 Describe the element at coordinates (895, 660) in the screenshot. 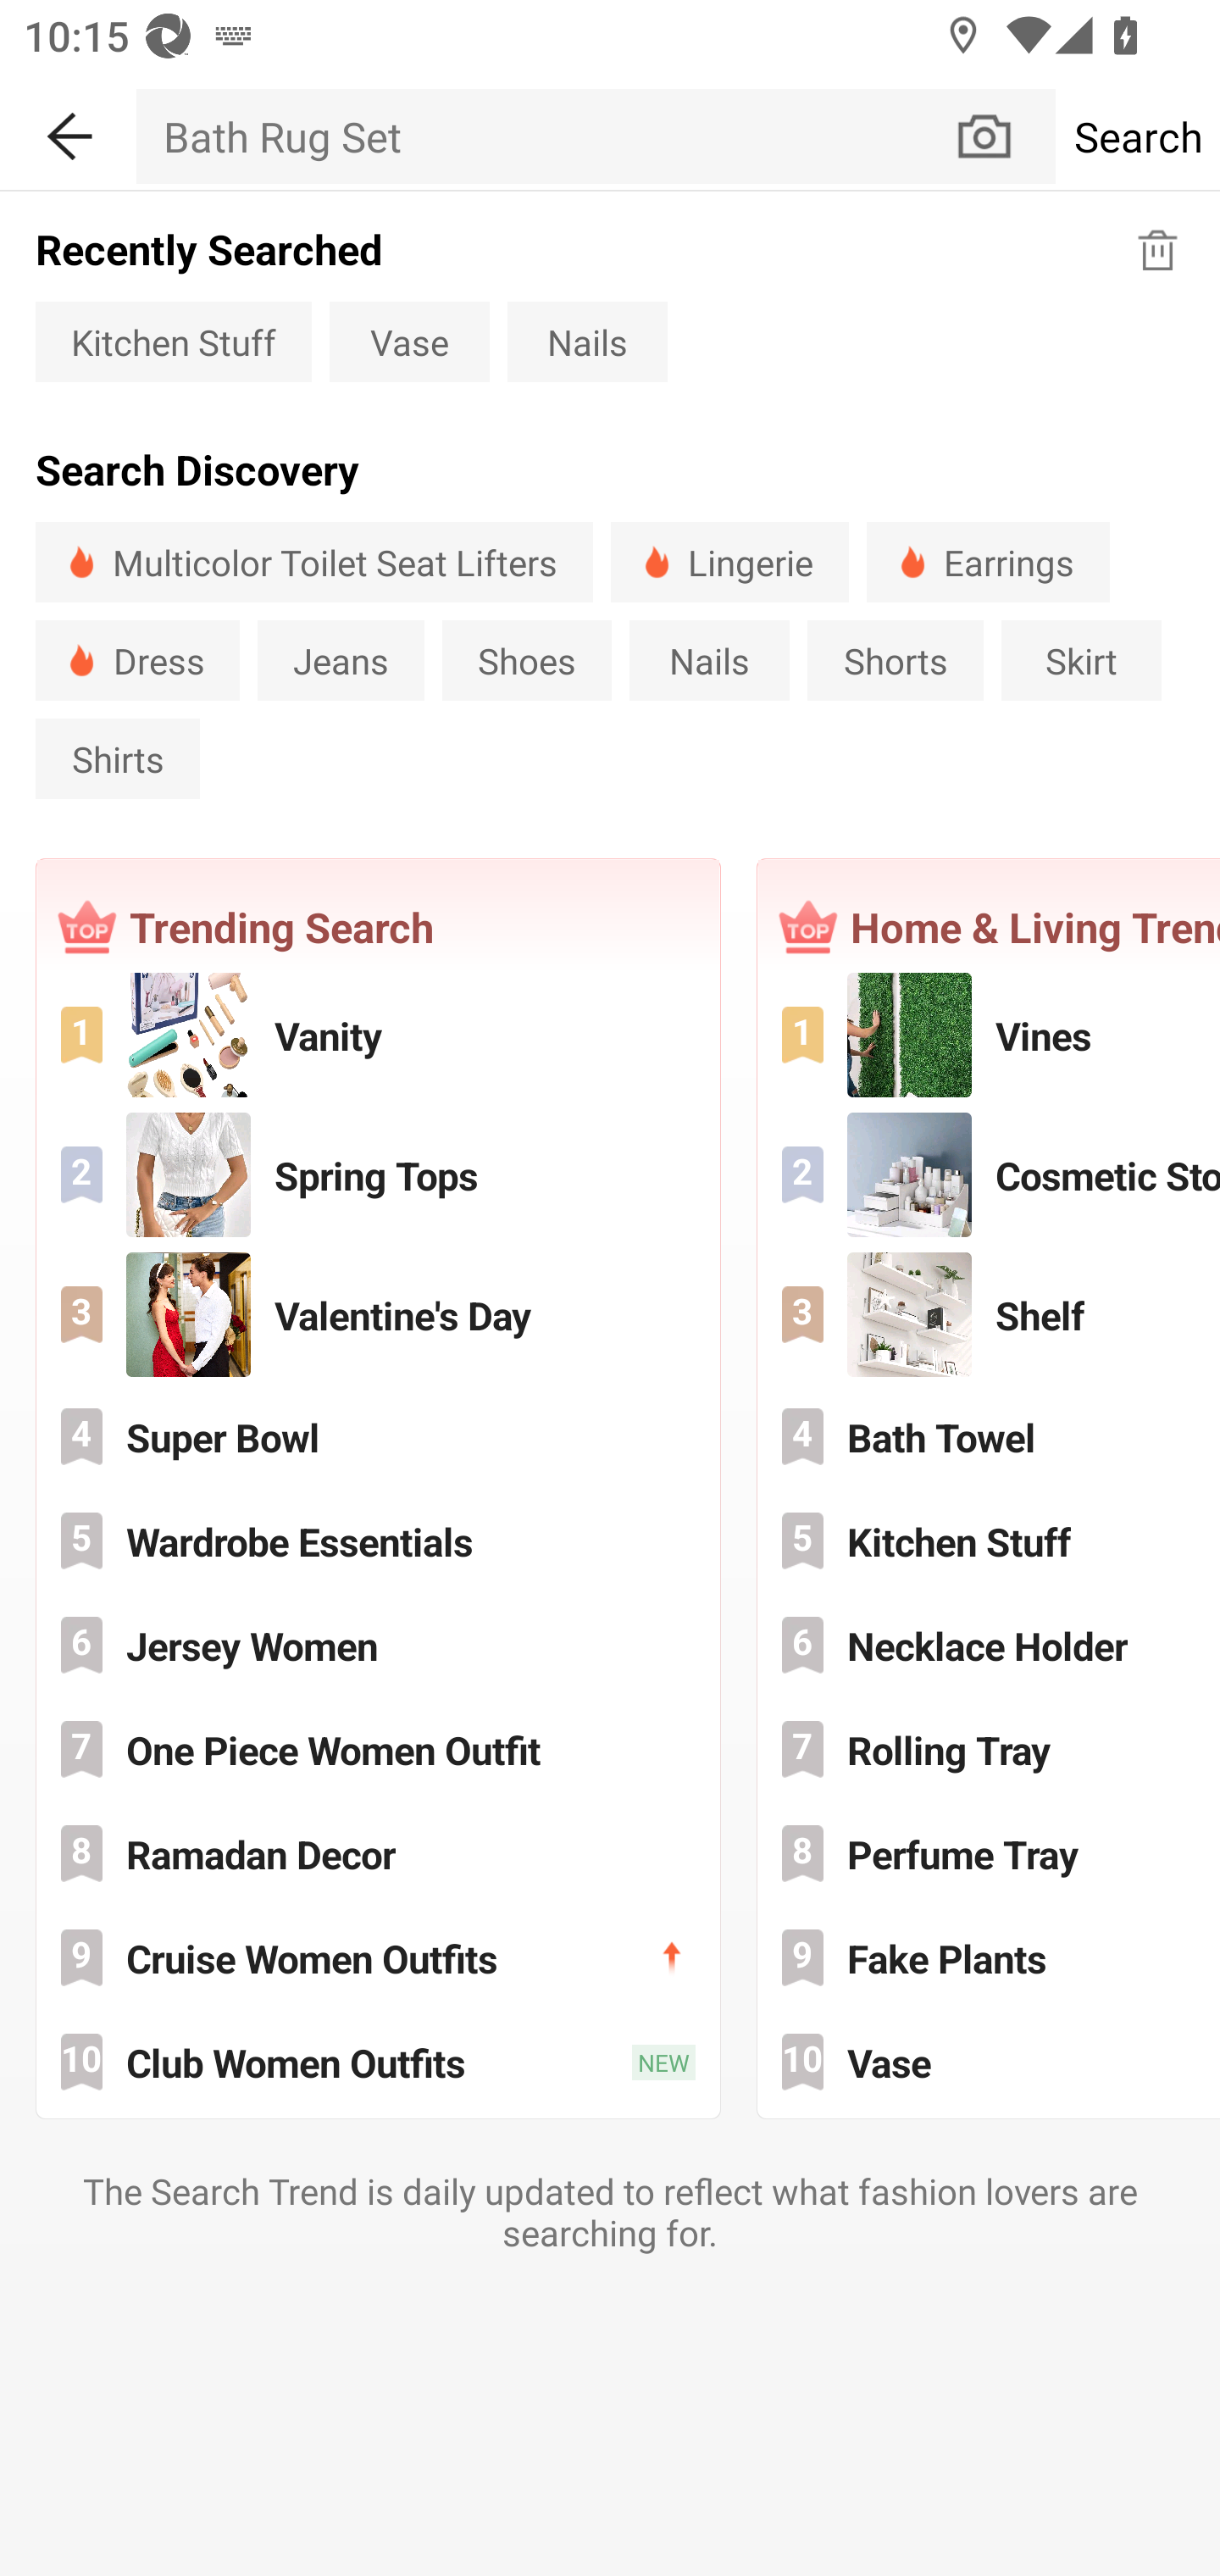

I see `Shorts` at that location.